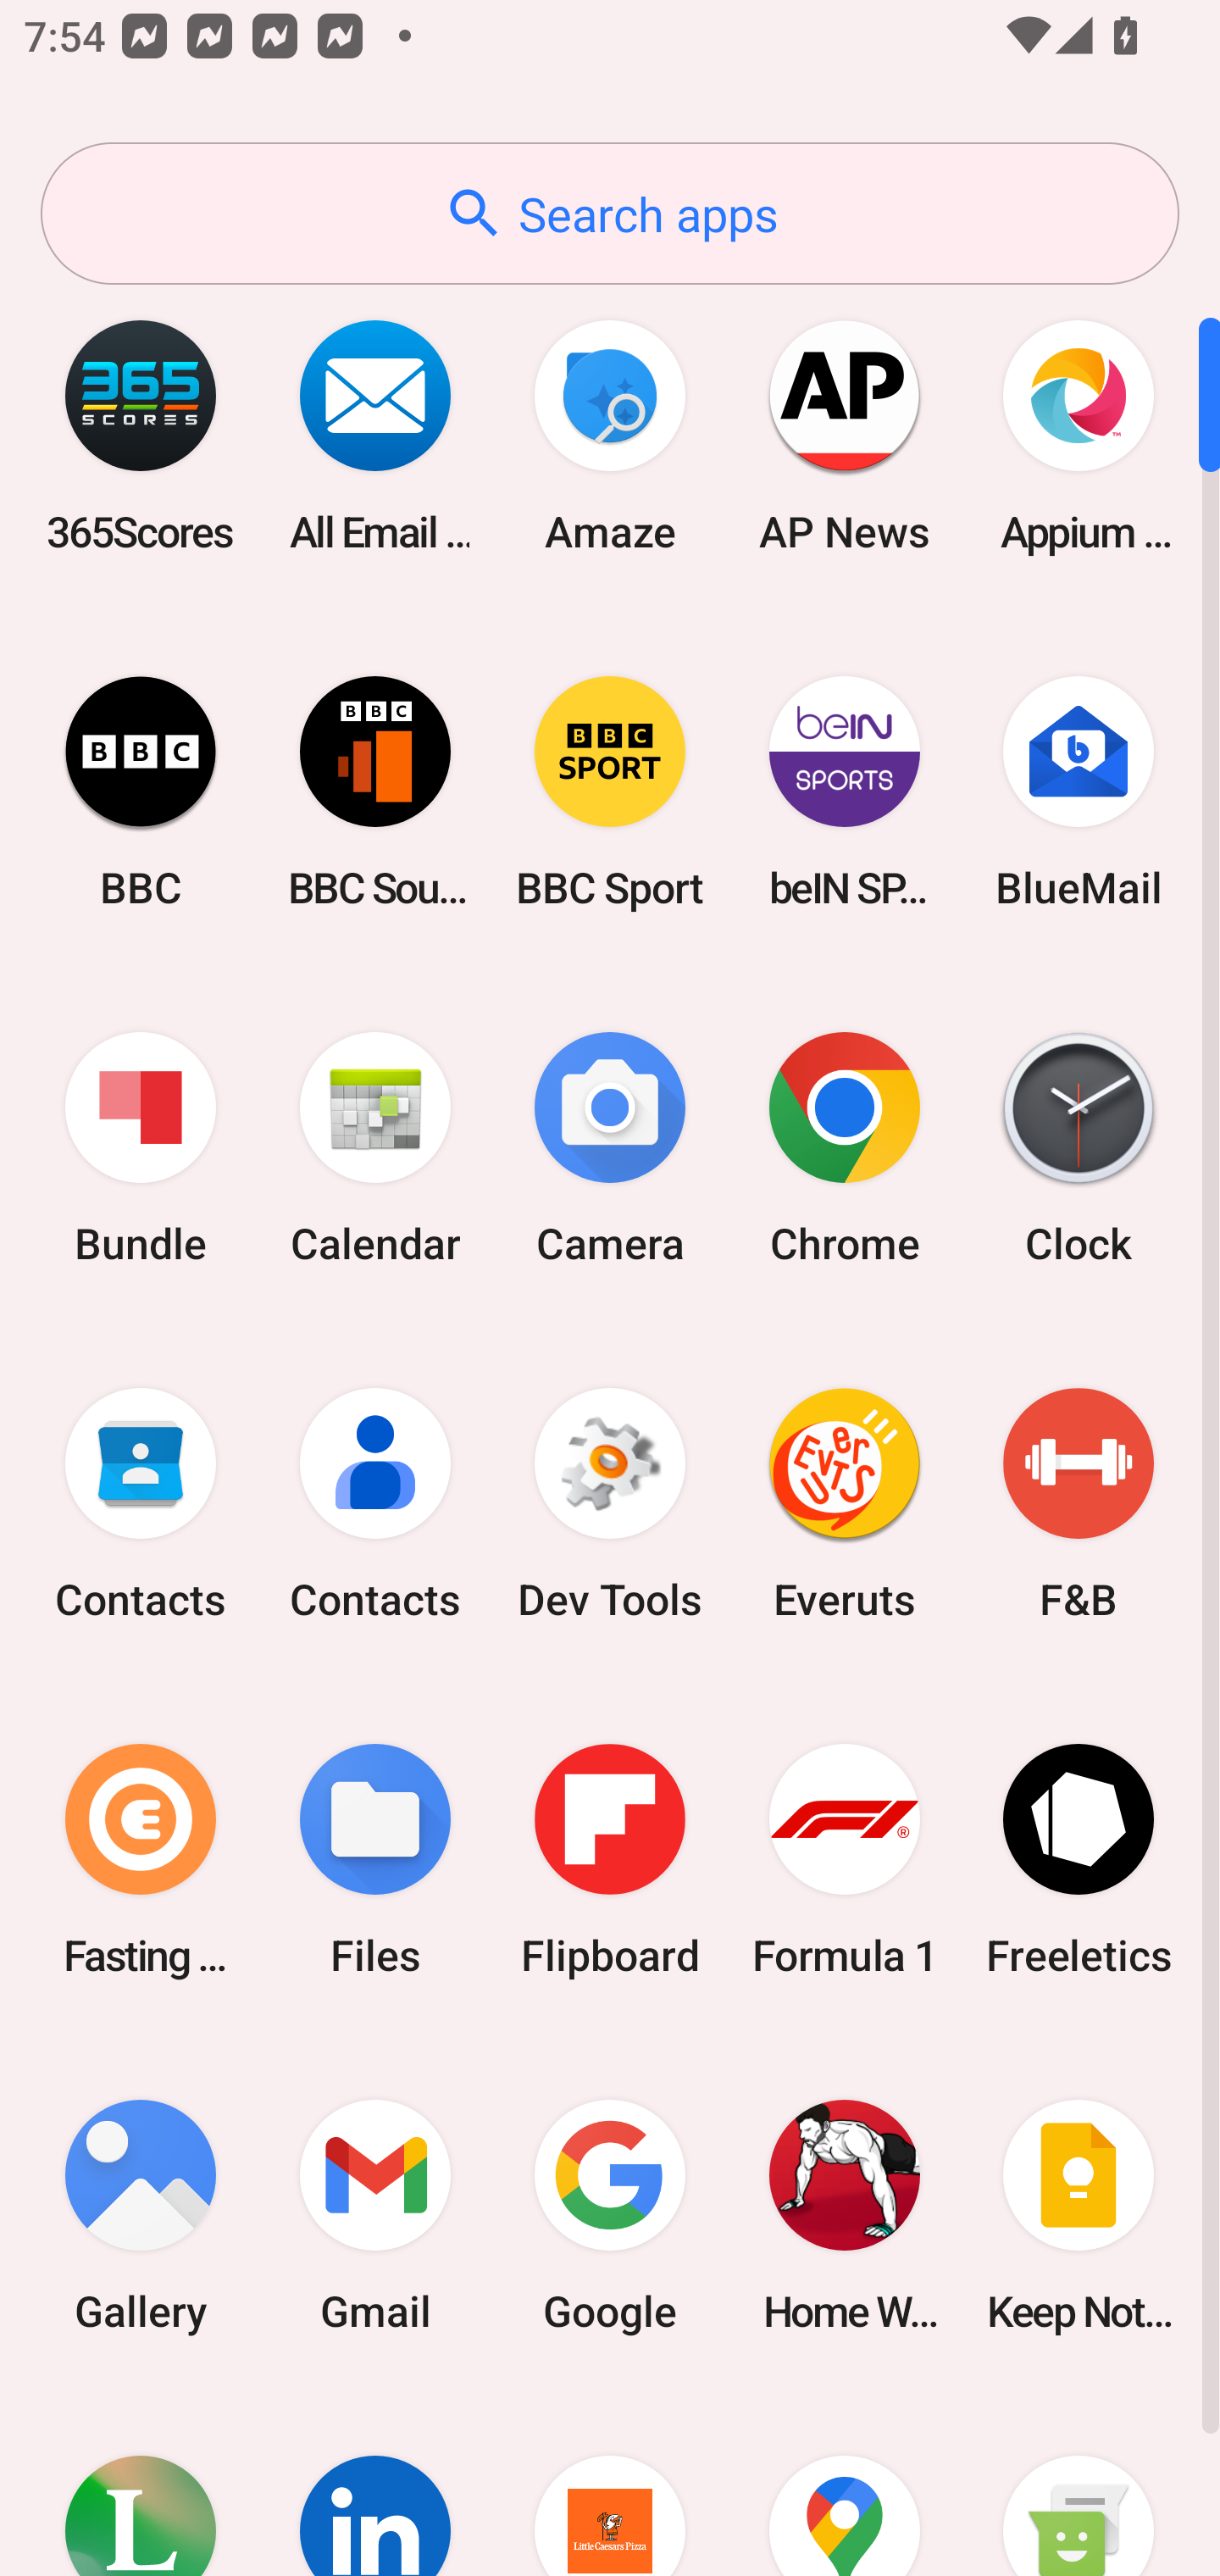 Image resolution: width=1220 pixels, height=2576 pixels. What do you see at coordinates (844, 1149) in the screenshot?
I see `Chrome` at bounding box center [844, 1149].